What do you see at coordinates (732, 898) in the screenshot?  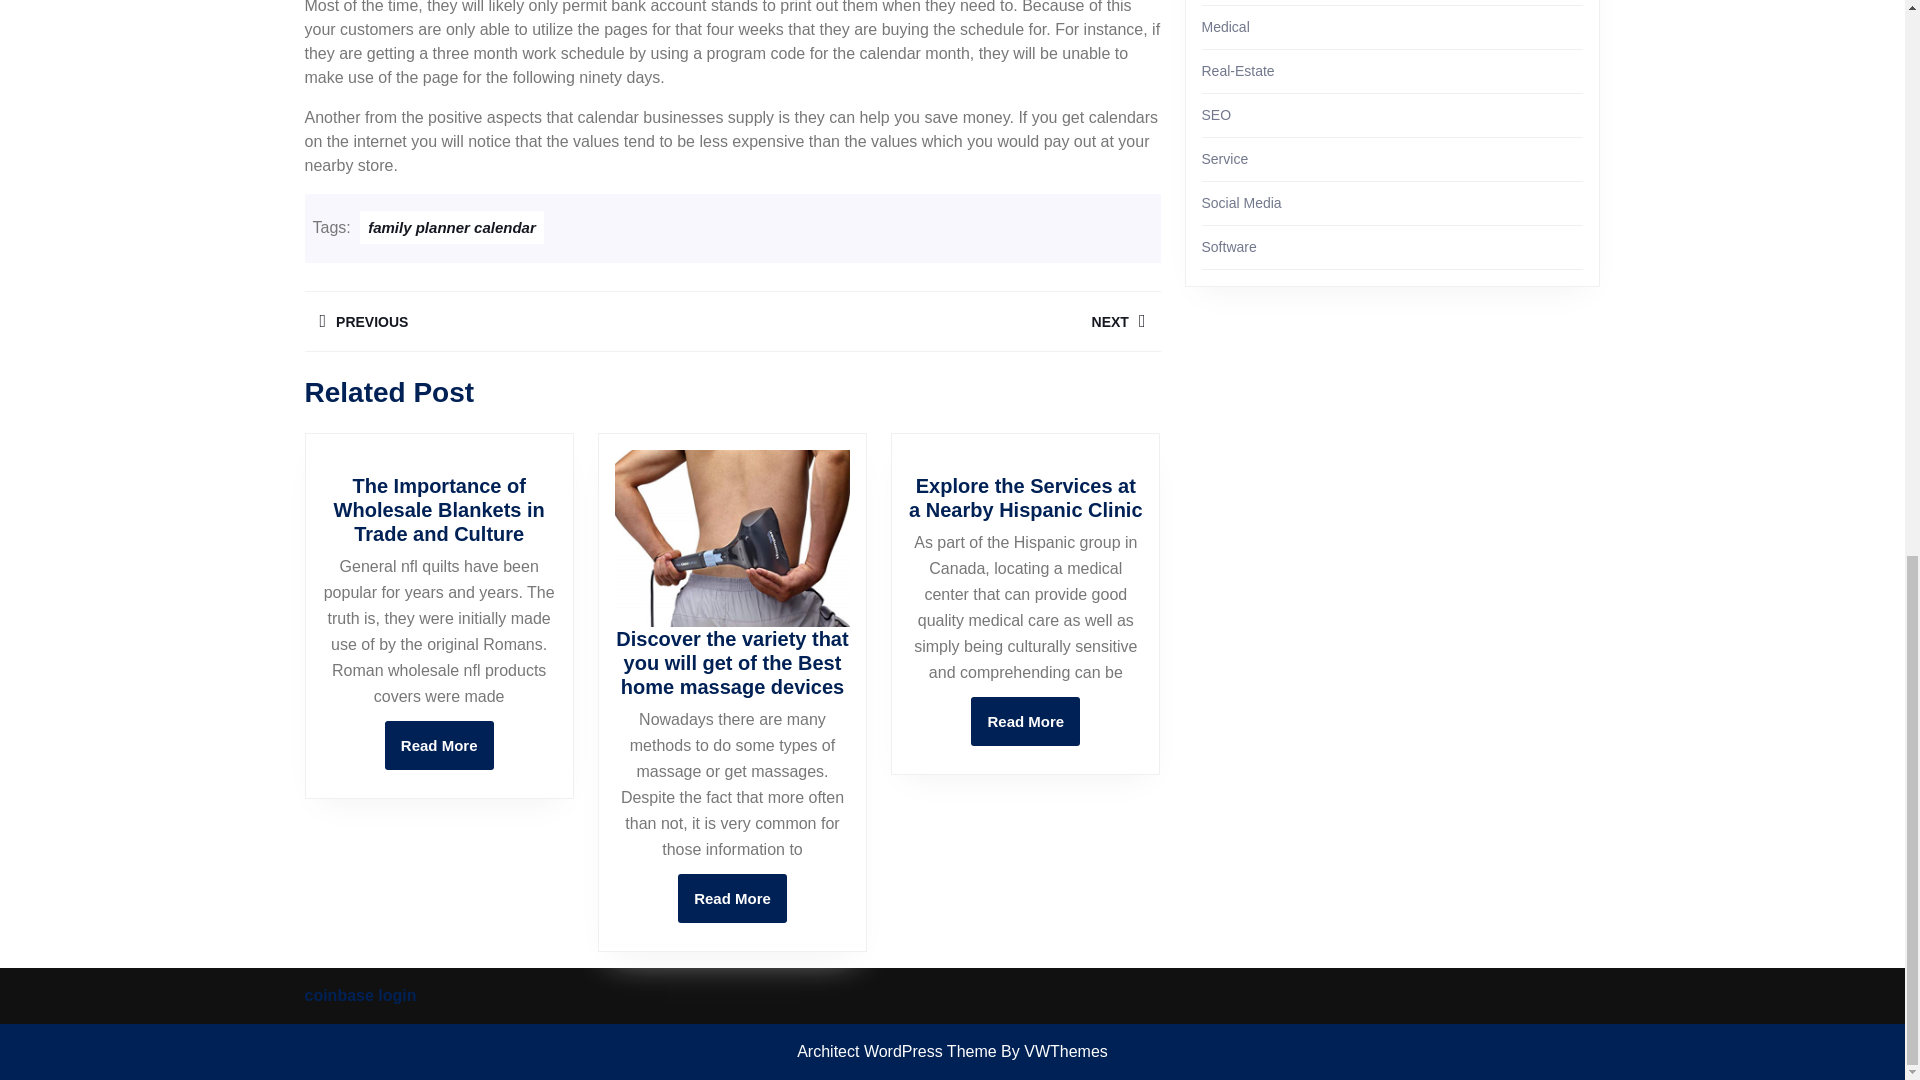 I see `Medical` at bounding box center [732, 898].